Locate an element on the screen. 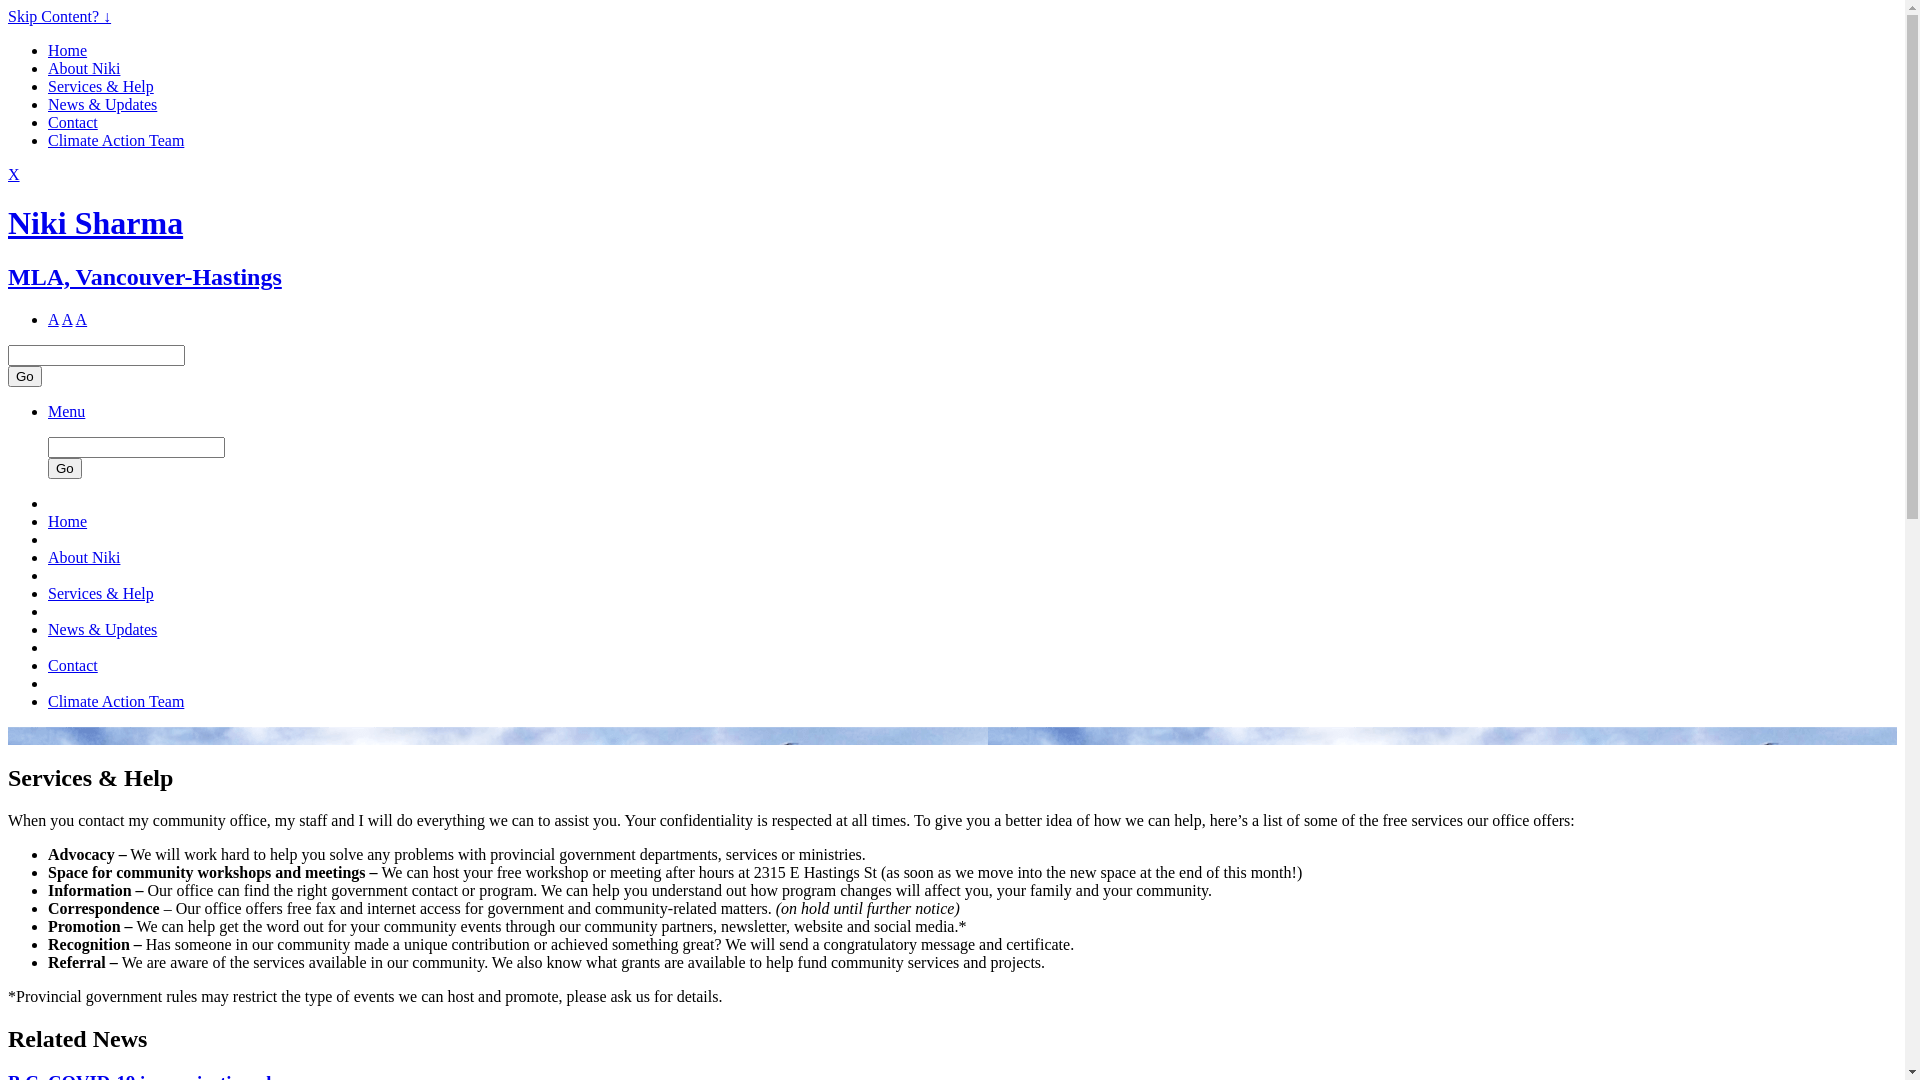 The height and width of the screenshot is (1080, 1920). A is located at coordinates (54, 320).